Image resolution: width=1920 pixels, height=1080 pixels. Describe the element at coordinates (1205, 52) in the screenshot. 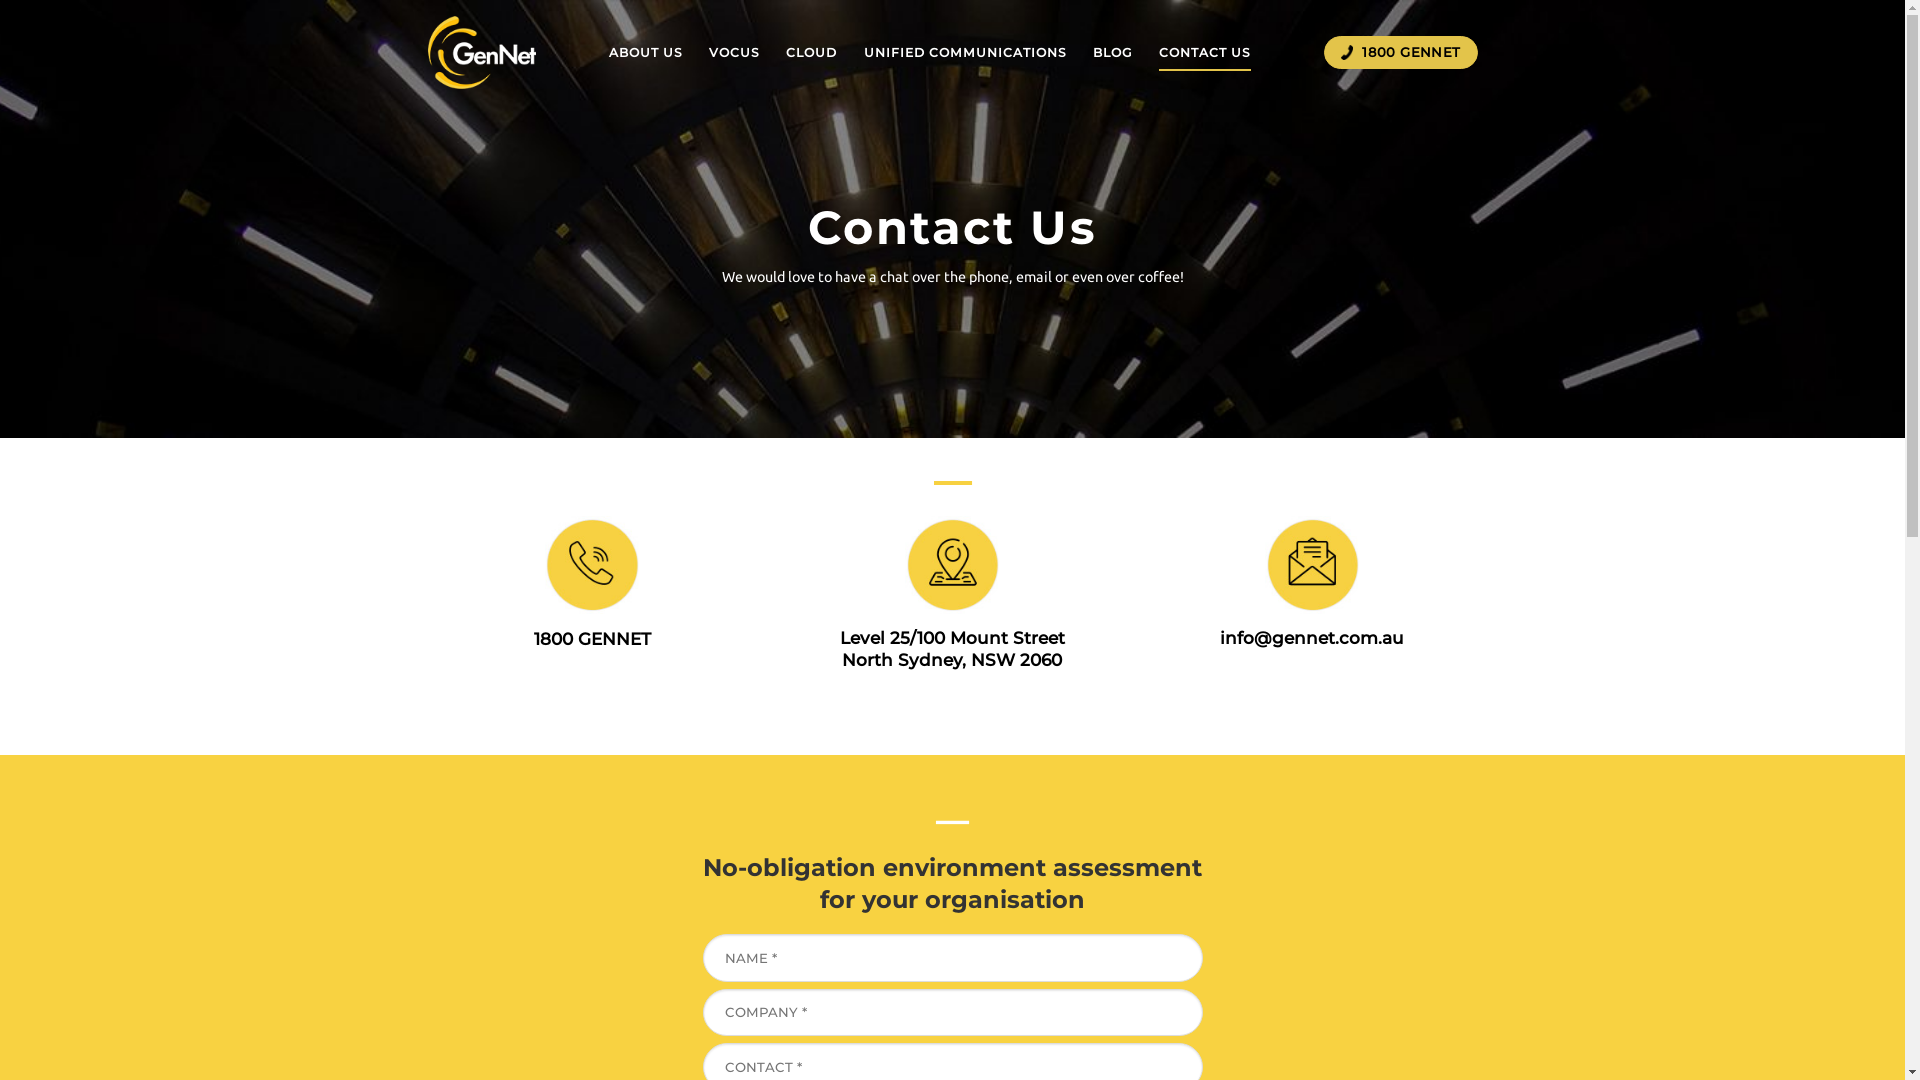

I see `CONTACT US` at that location.